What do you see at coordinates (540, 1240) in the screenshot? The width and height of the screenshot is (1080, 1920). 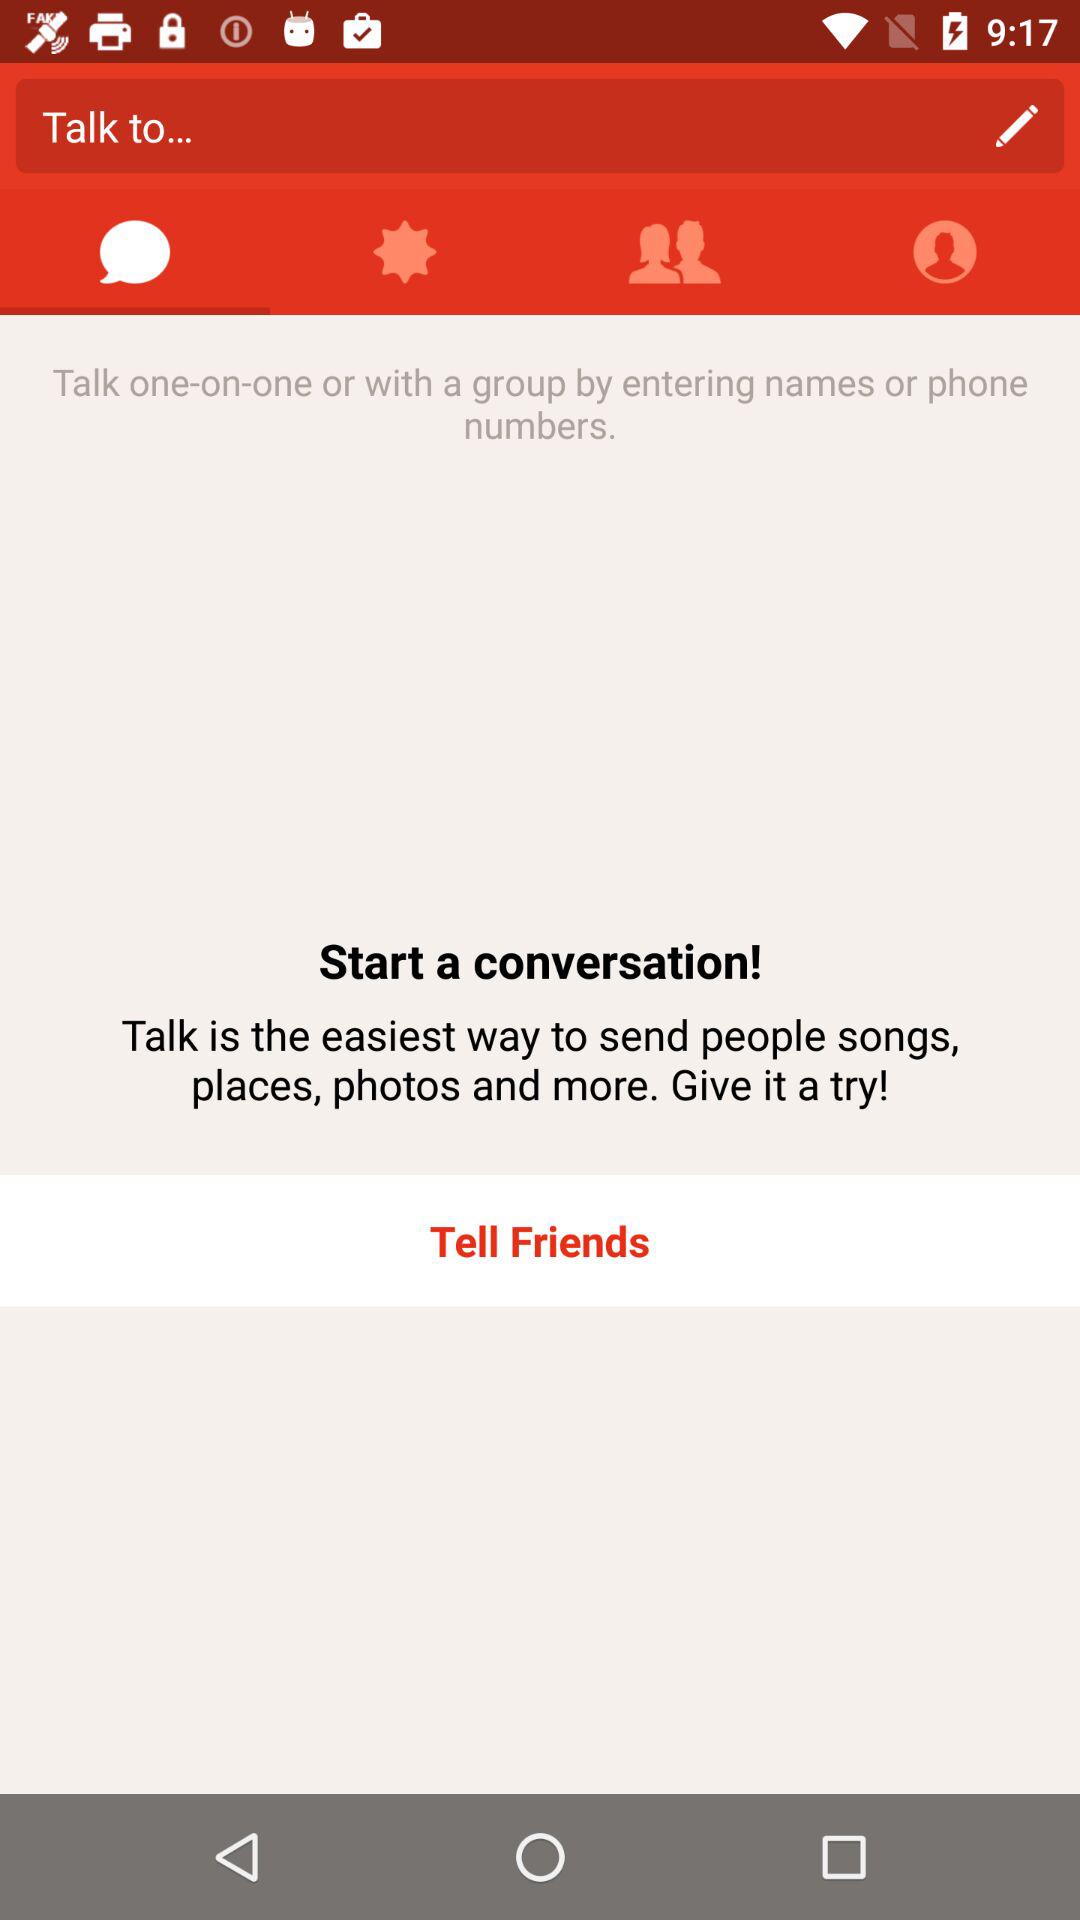 I see `swipe until tell friends icon` at bounding box center [540, 1240].